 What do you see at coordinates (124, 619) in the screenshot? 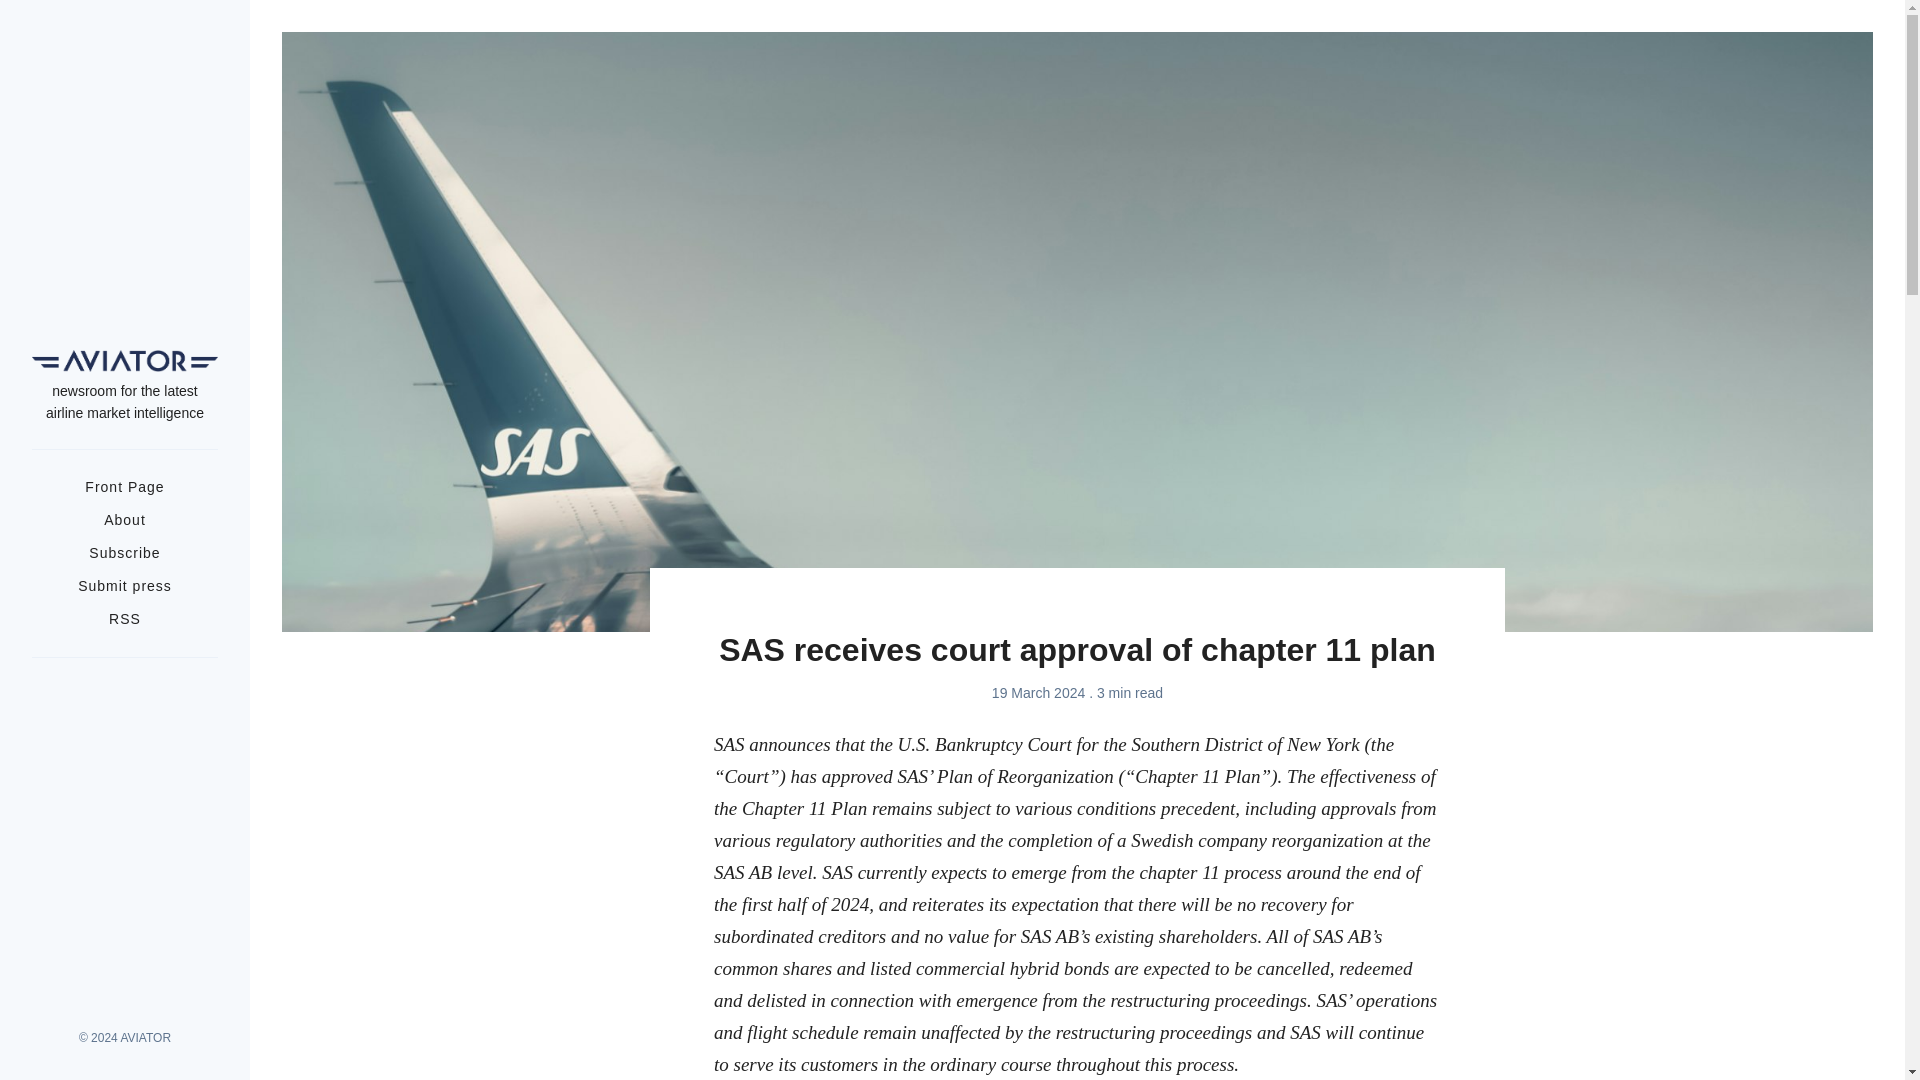
I see `RSS` at bounding box center [124, 619].